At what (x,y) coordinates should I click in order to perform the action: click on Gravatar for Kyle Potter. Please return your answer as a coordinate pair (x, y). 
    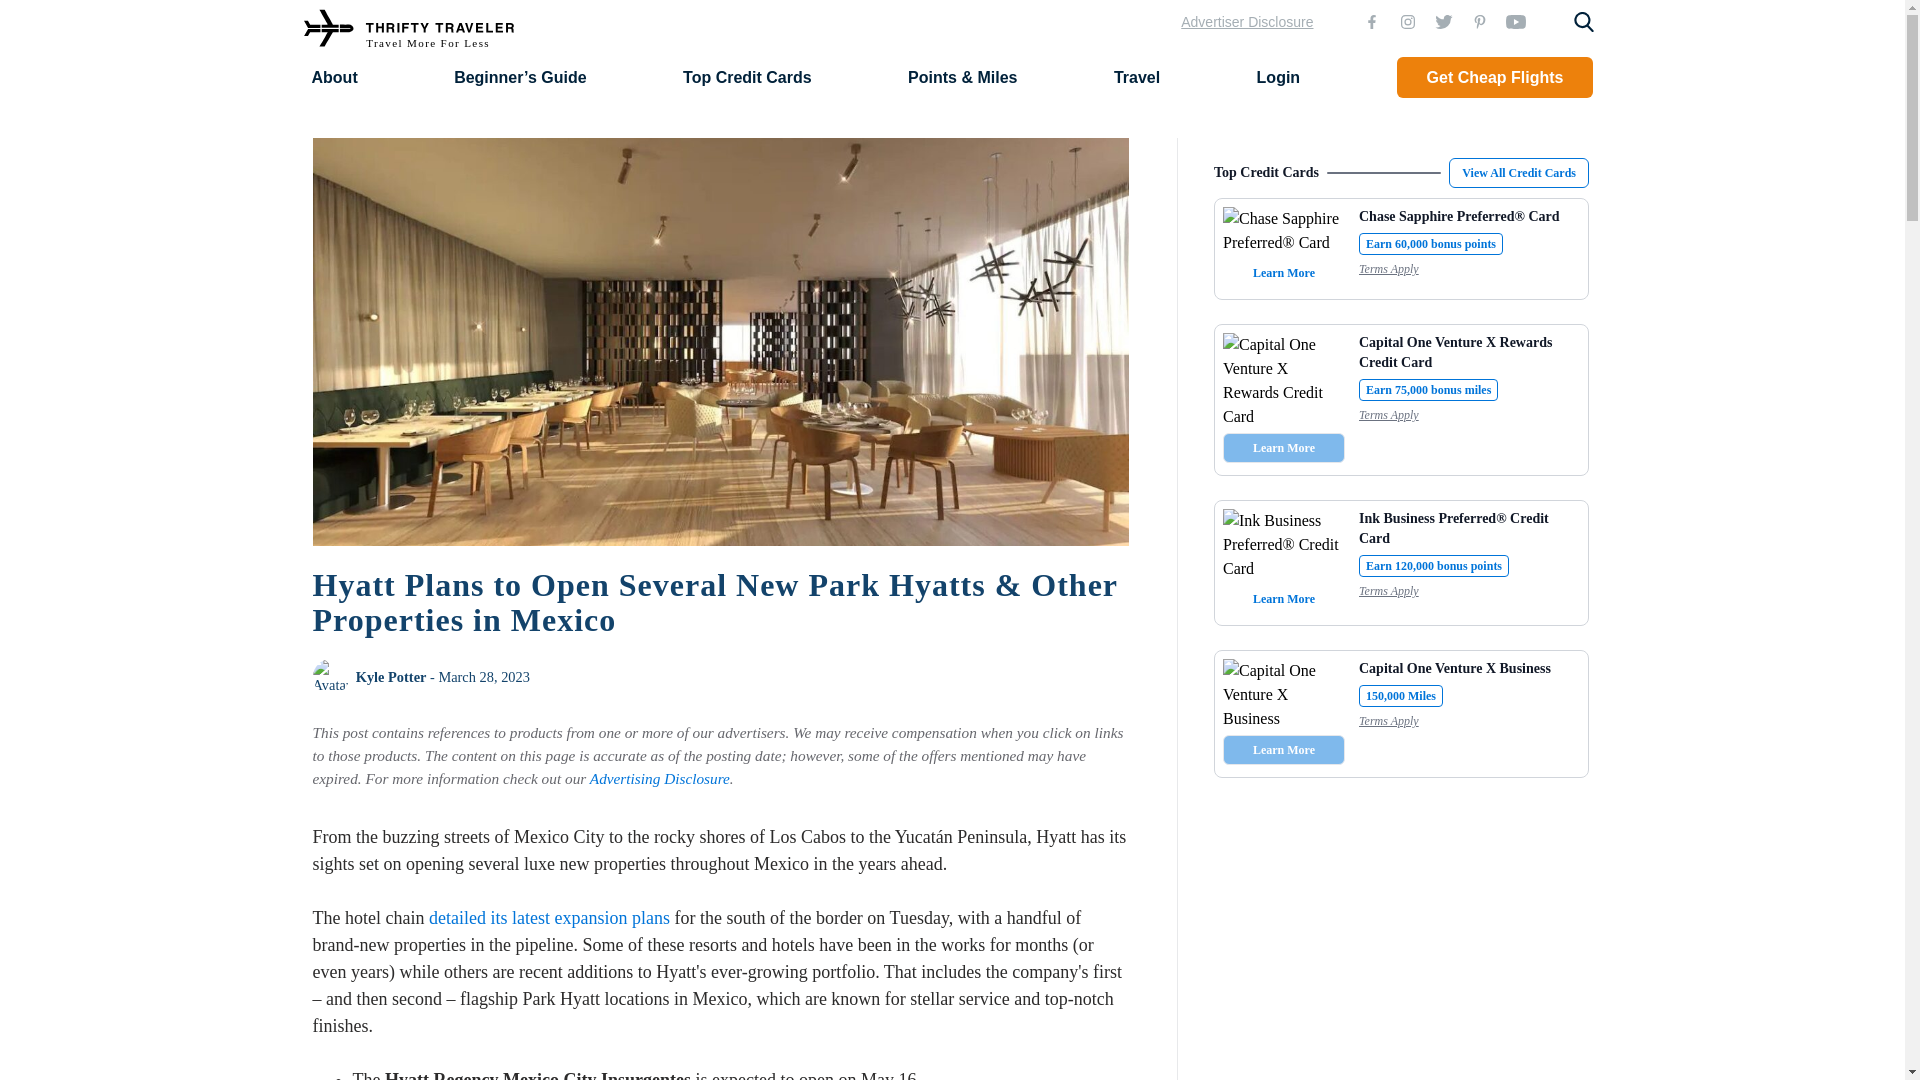
    Looking at the image, I should click on (329, 676).